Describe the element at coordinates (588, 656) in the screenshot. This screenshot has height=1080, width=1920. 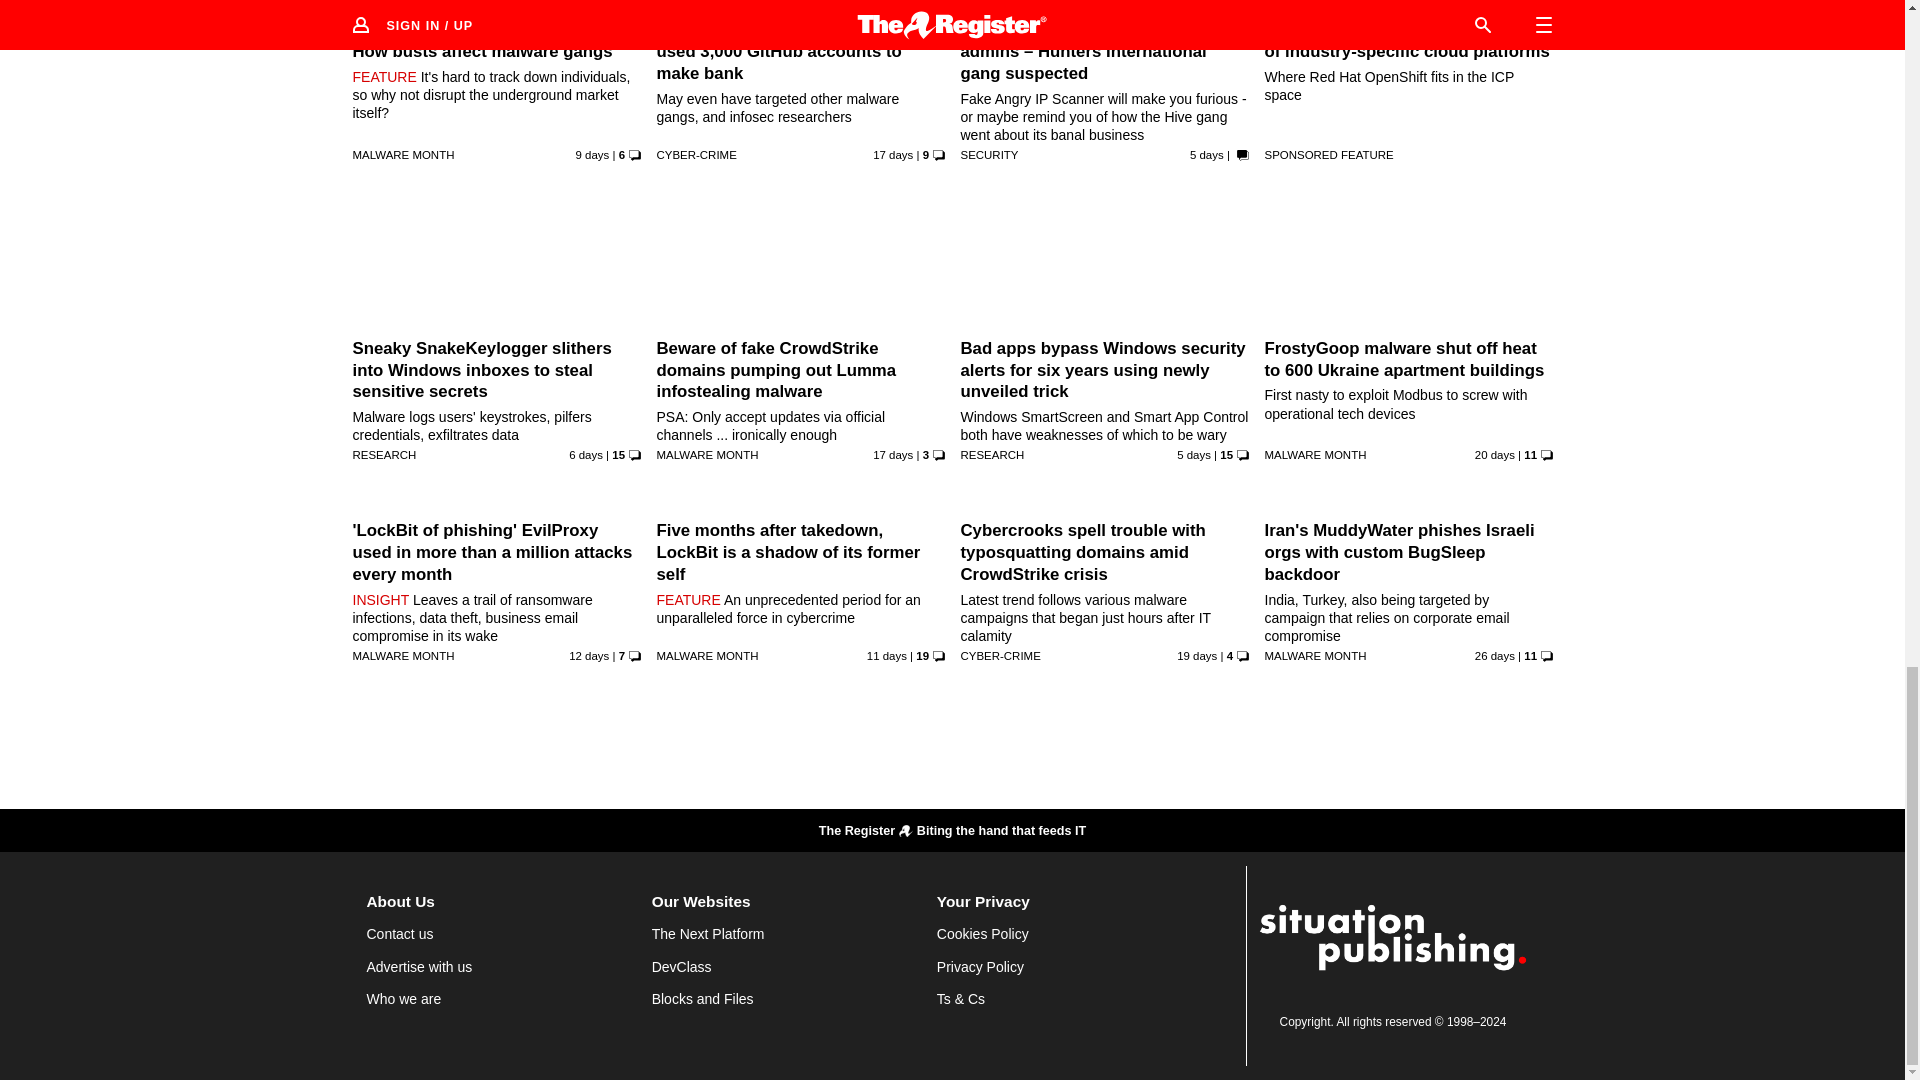
I see `30 Jul 2024 14:33` at that location.